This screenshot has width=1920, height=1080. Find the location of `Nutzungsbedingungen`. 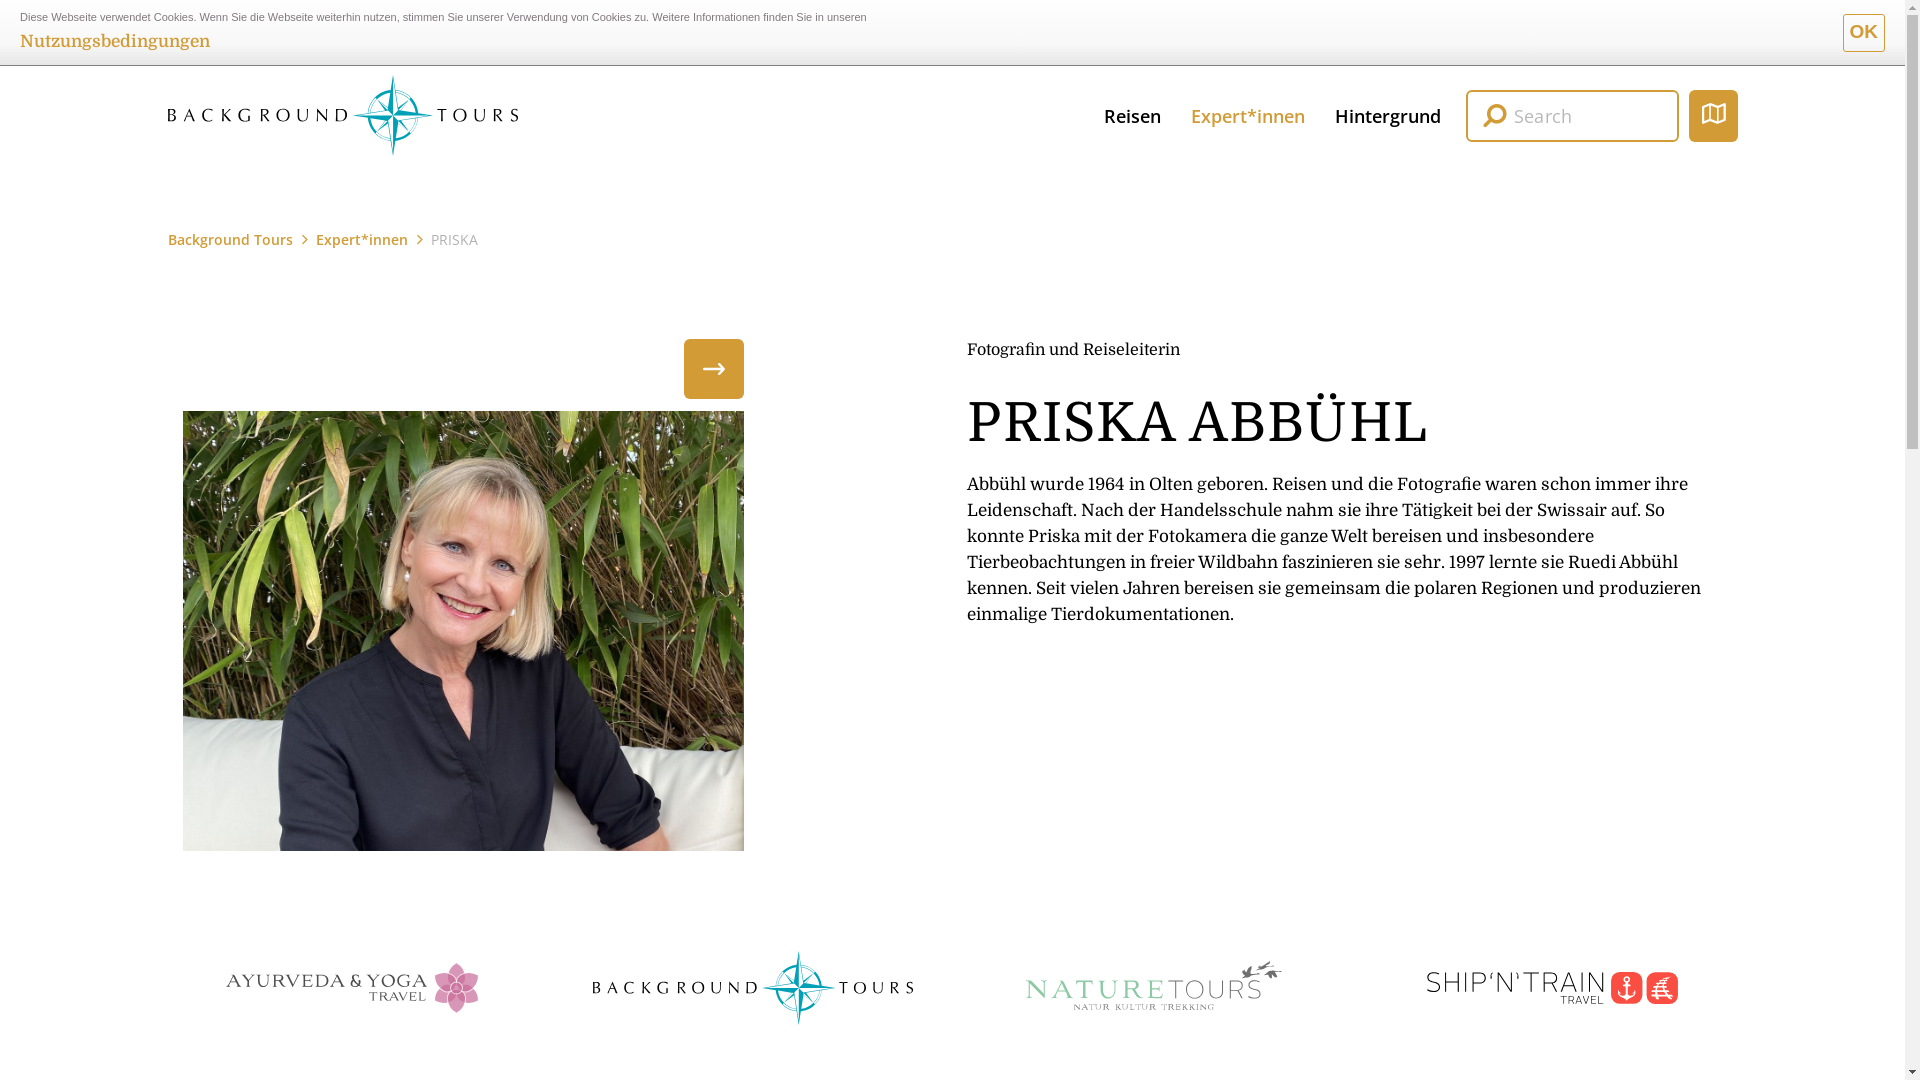

Nutzungsbedingungen is located at coordinates (115, 42).